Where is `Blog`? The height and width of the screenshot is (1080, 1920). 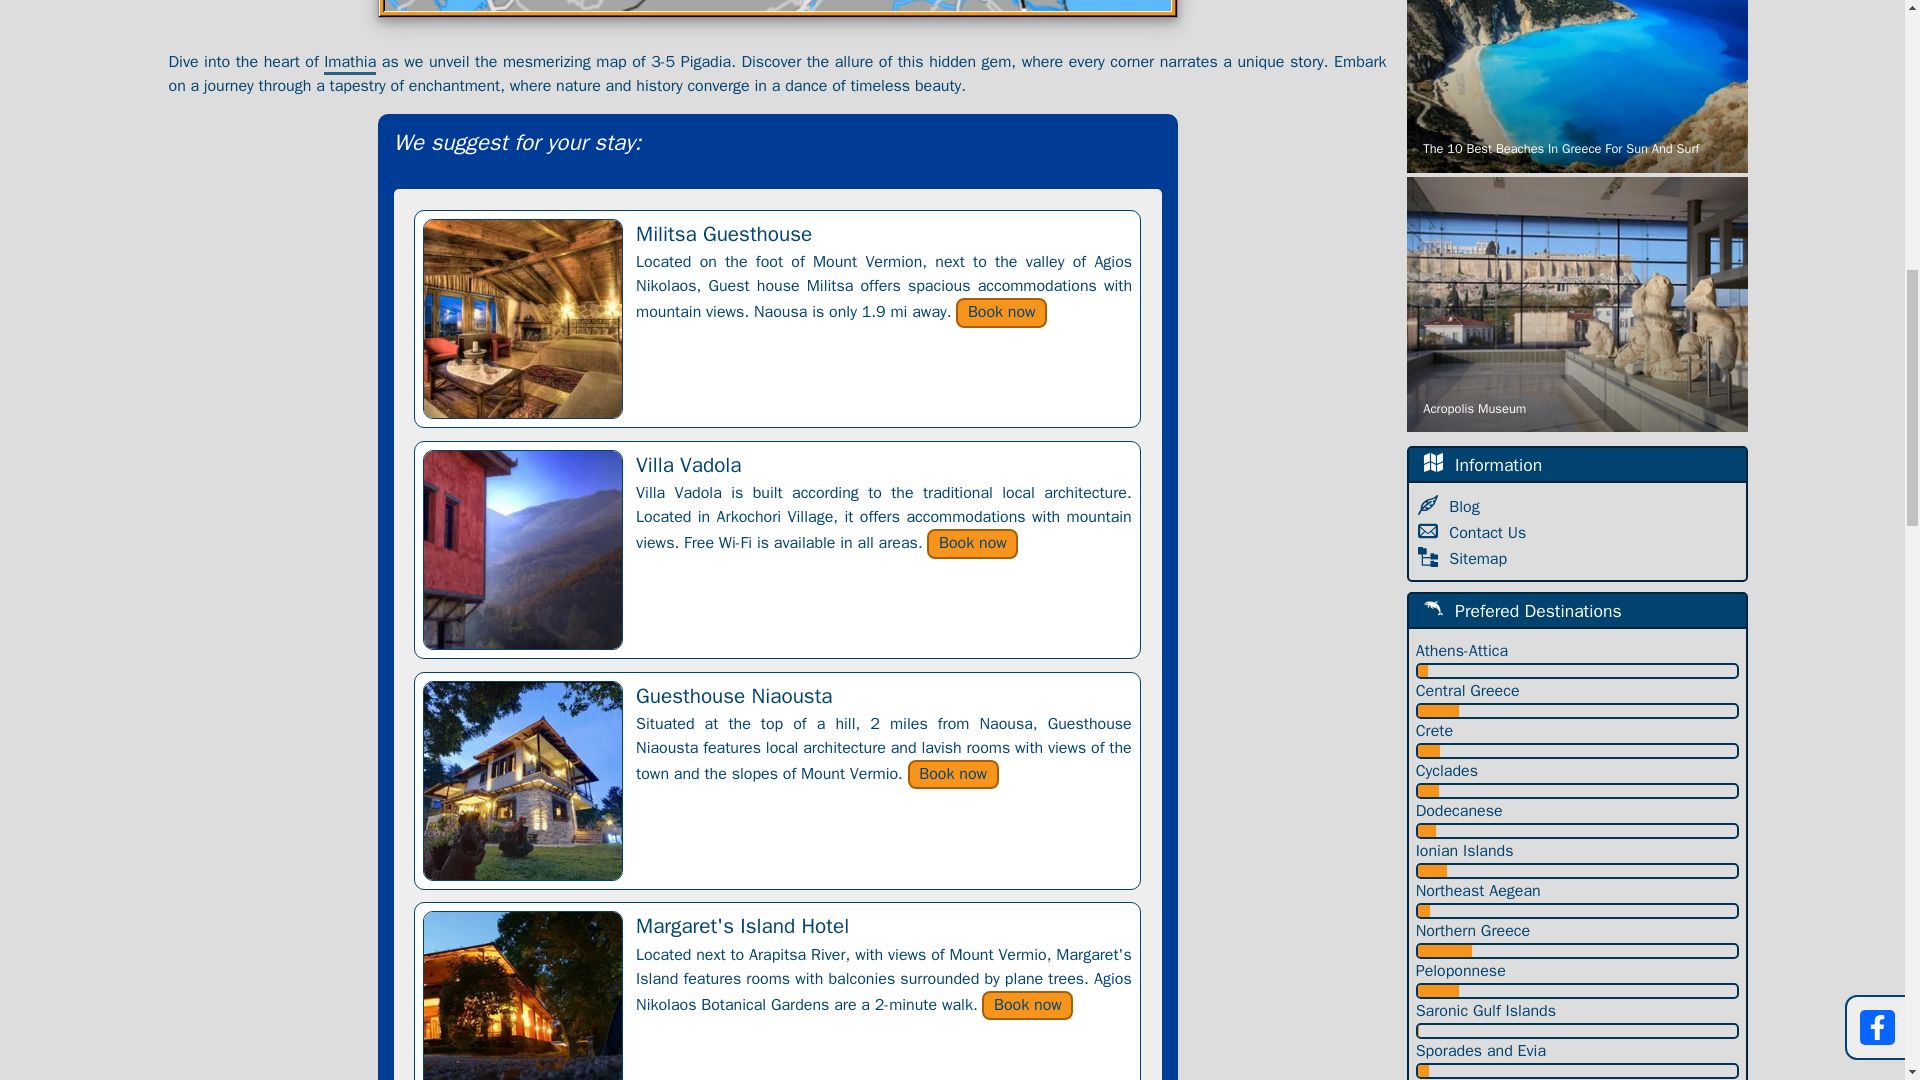
Blog is located at coordinates (1466, 506).